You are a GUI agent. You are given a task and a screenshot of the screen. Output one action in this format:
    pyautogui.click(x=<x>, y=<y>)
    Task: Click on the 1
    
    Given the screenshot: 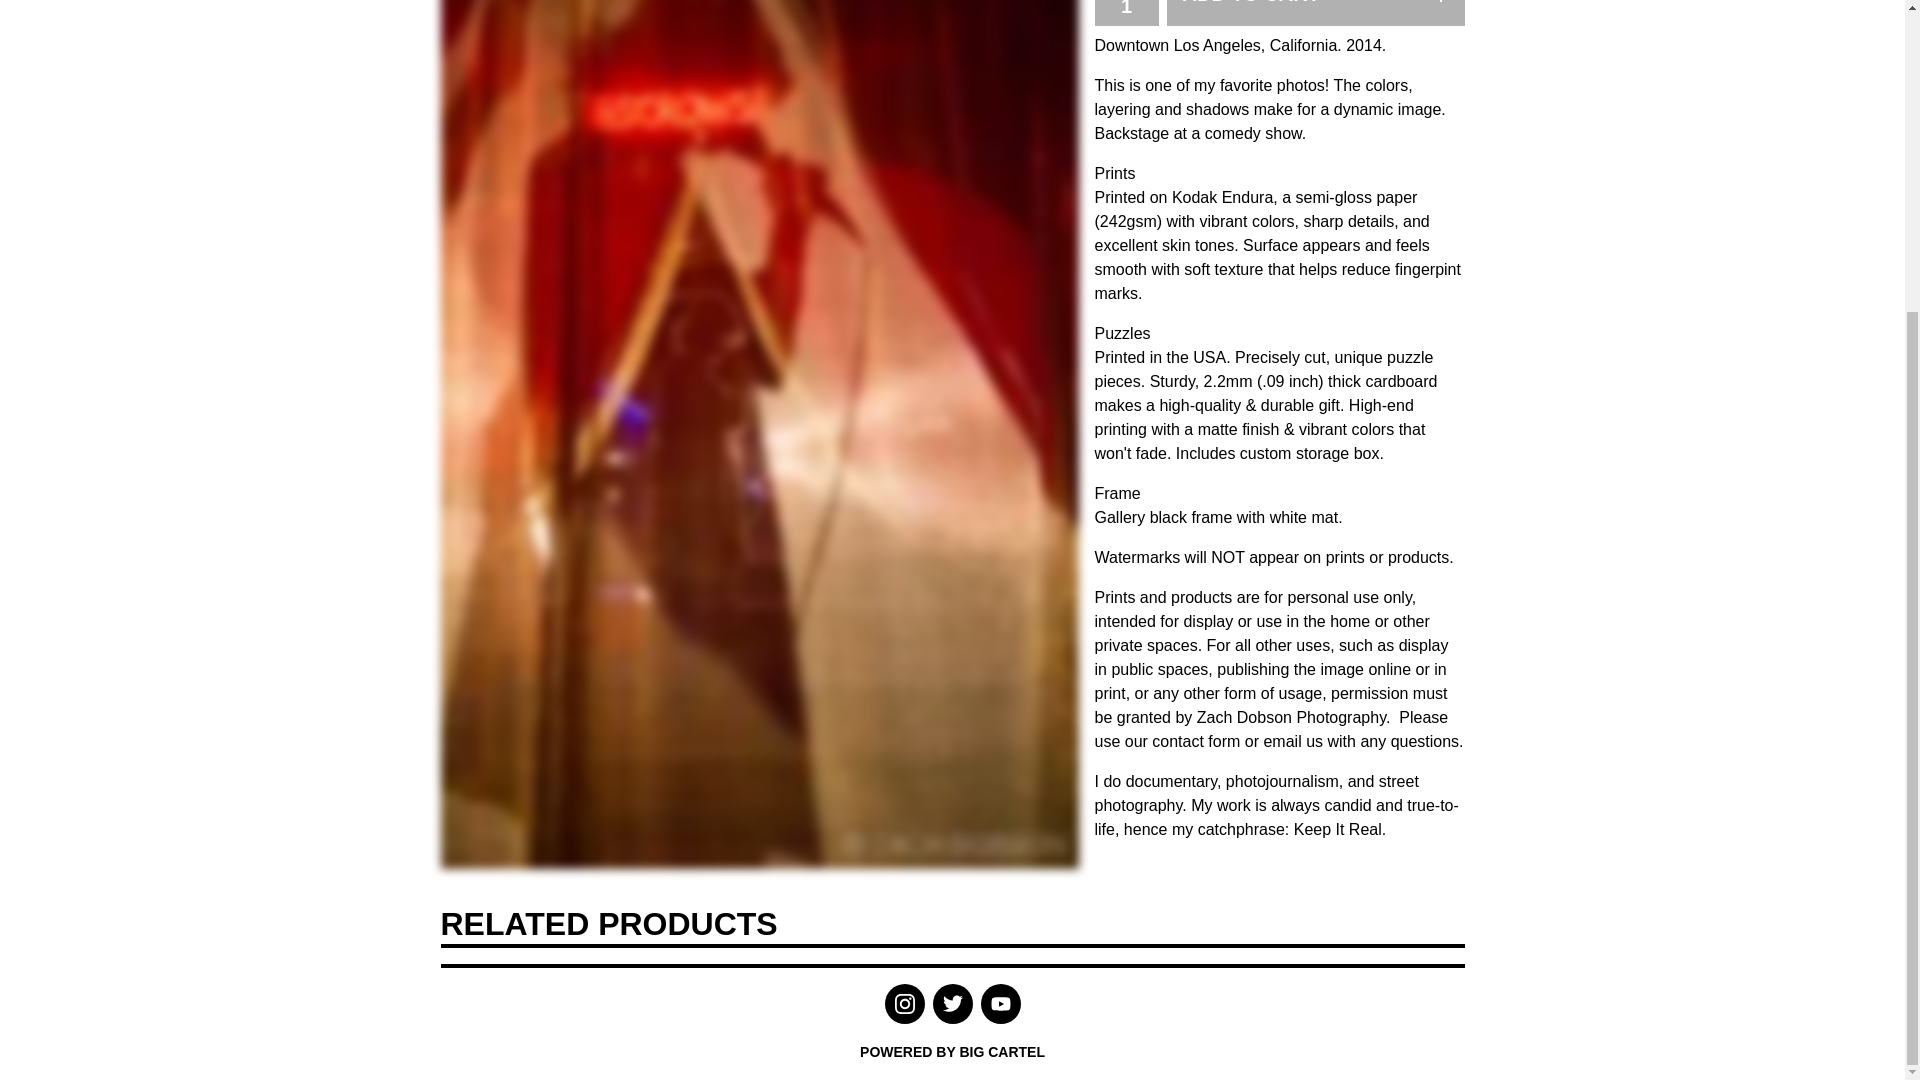 What is the action you would take?
    pyautogui.click(x=1126, y=8)
    